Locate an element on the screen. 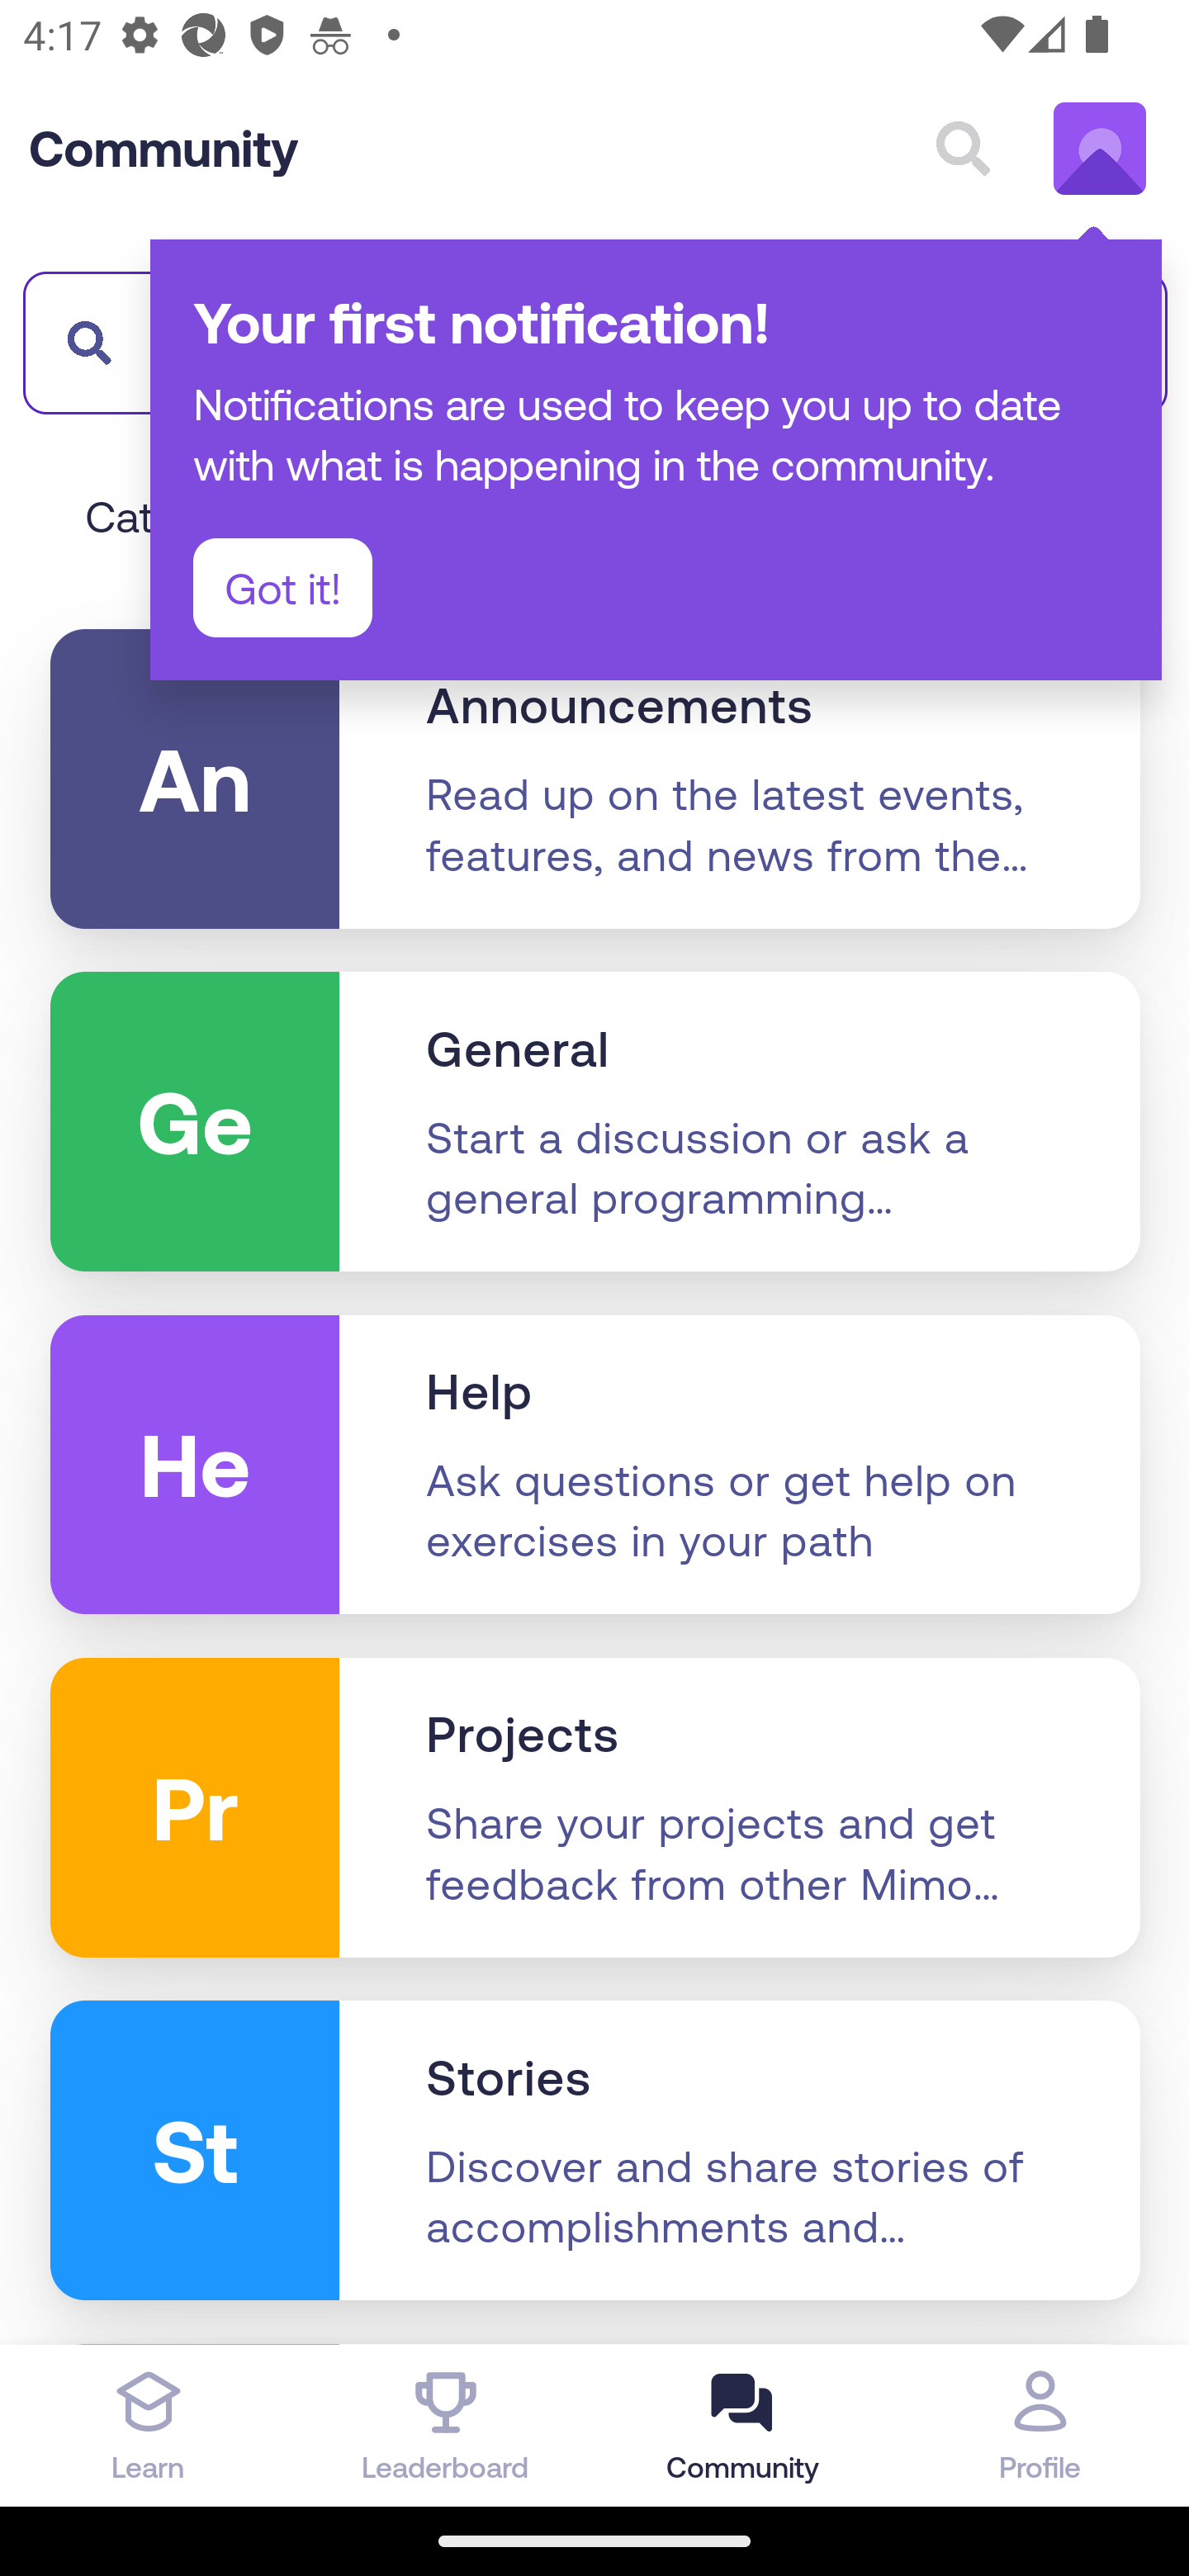 The height and width of the screenshot is (2576, 1189). Projects is located at coordinates (522, 1735).